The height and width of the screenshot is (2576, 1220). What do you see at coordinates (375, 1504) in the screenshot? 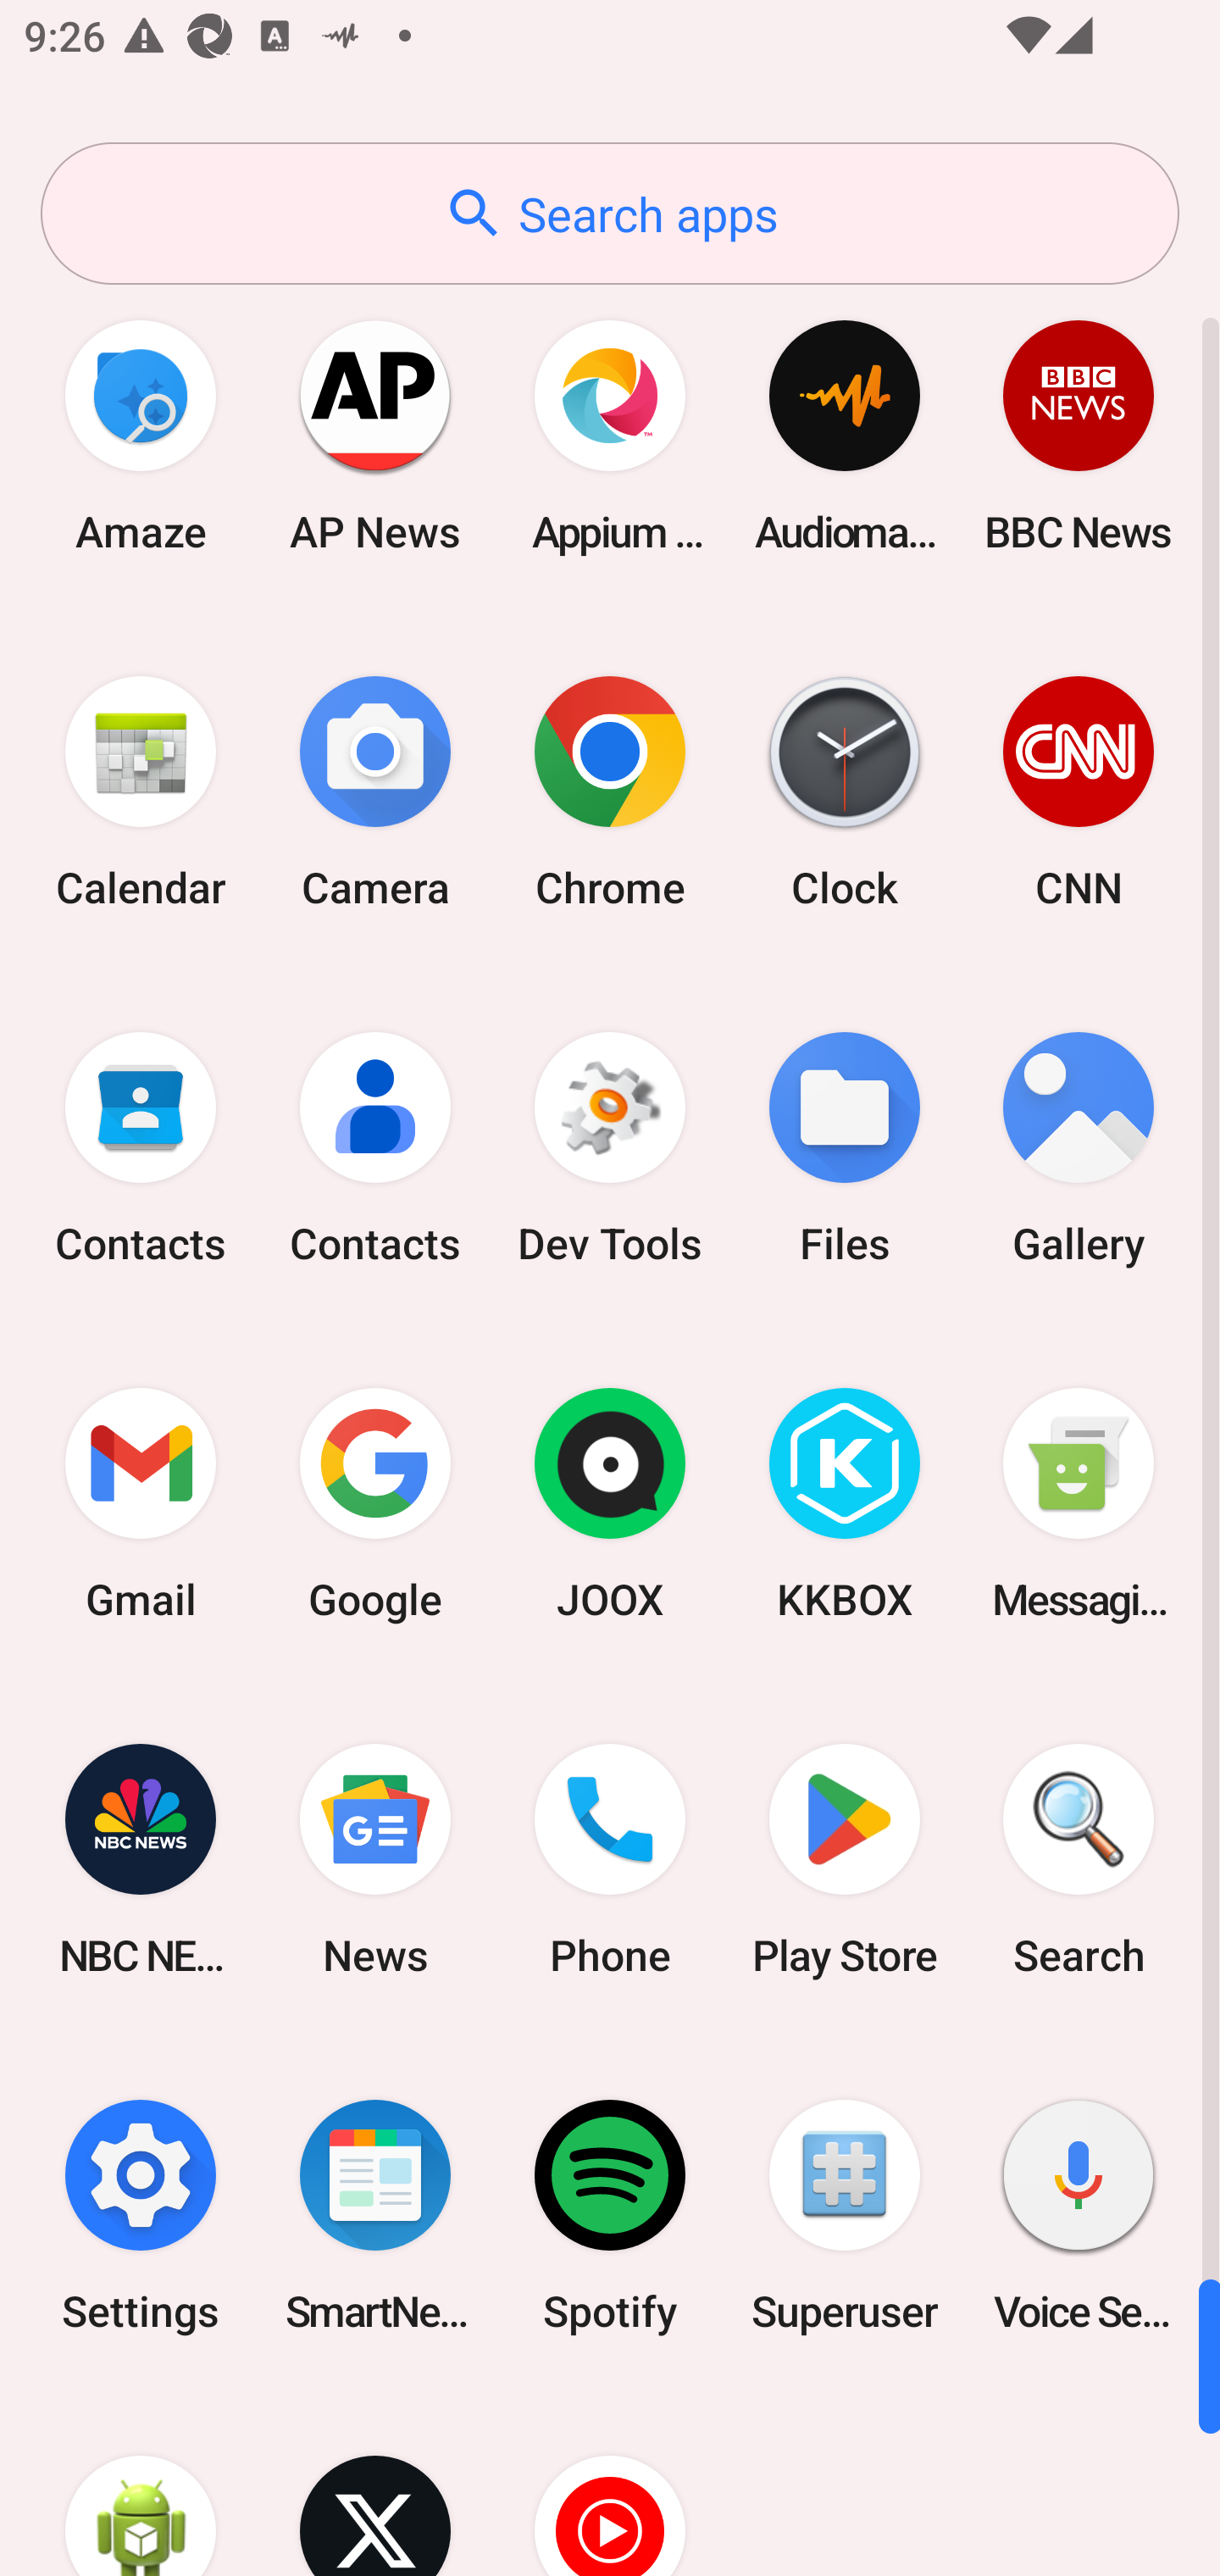
I see `Google` at bounding box center [375, 1504].